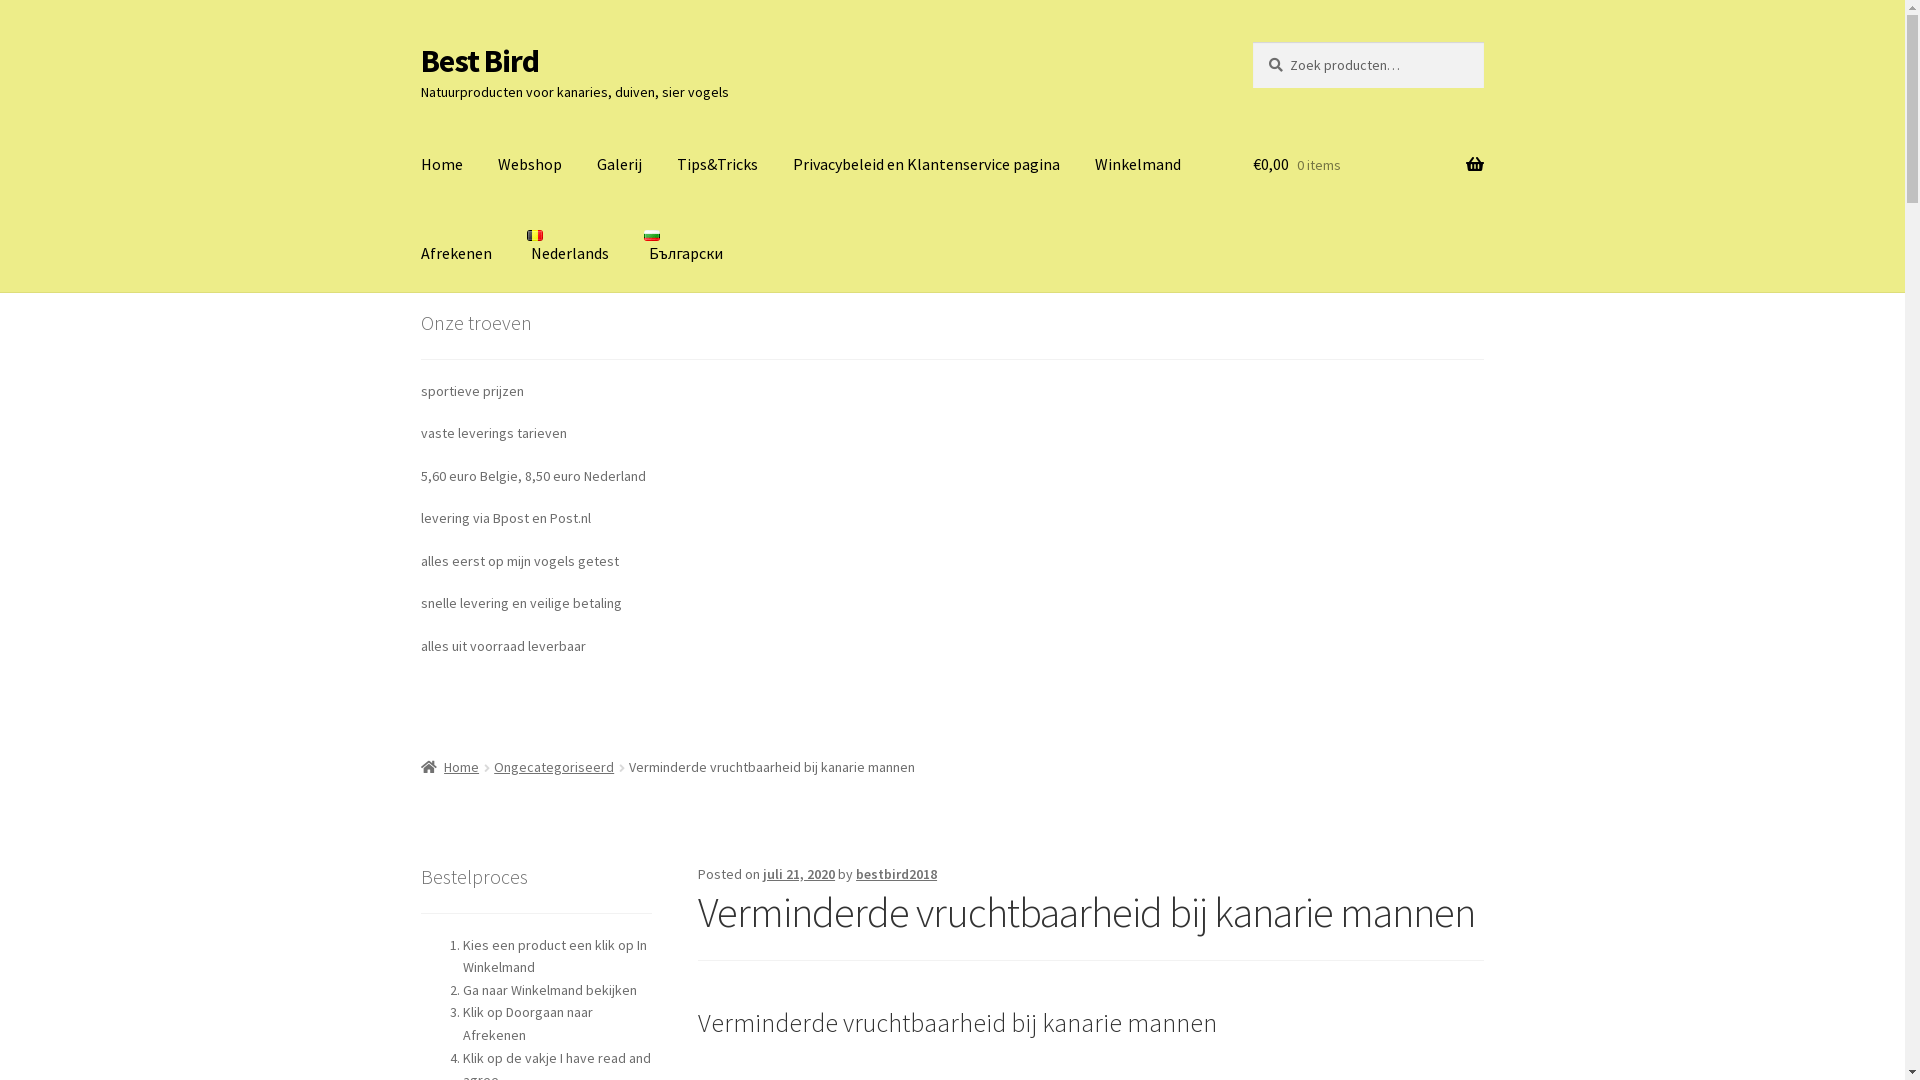 The width and height of the screenshot is (1920, 1080). What do you see at coordinates (926, 165) in the screenshot?
I see `Privacybeleid en Klantenservice pagina` at bounding box center [926, 165].